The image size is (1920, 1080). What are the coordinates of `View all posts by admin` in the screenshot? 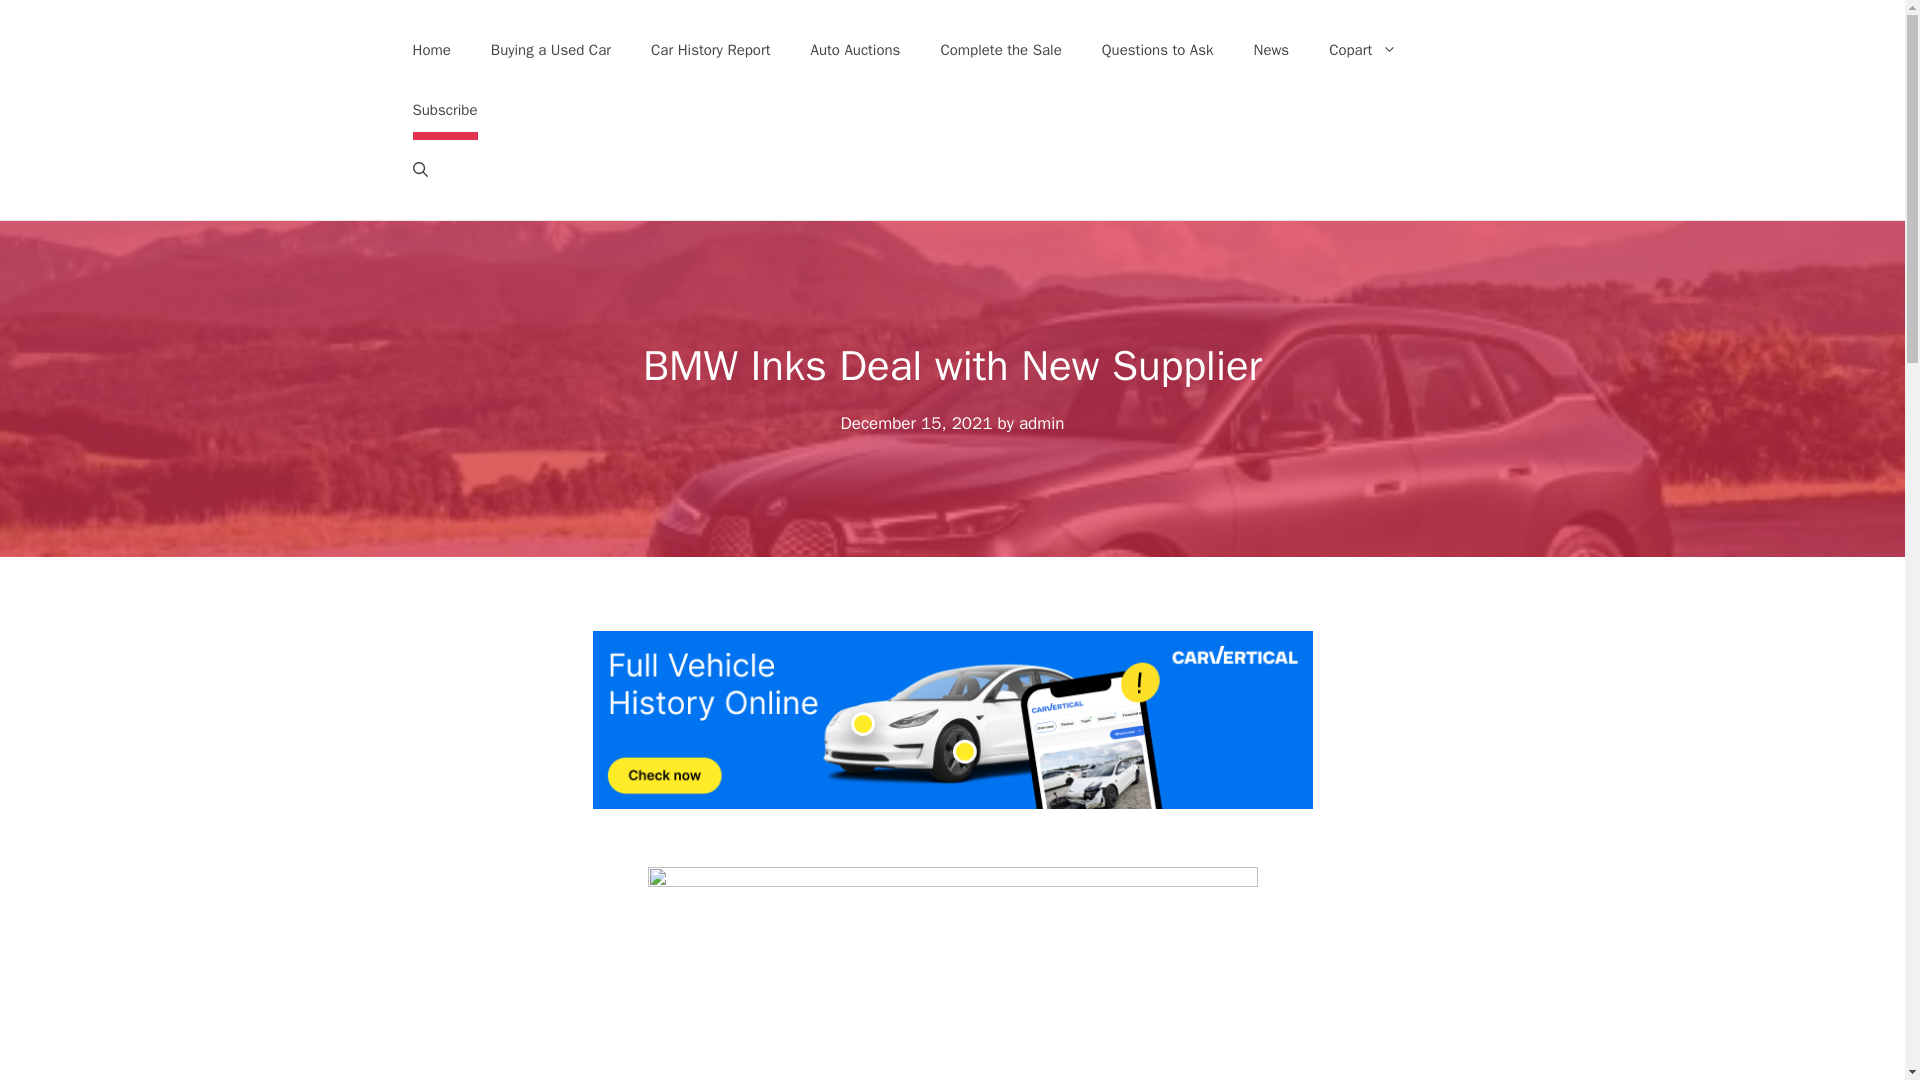 It's located at (1042, 423).